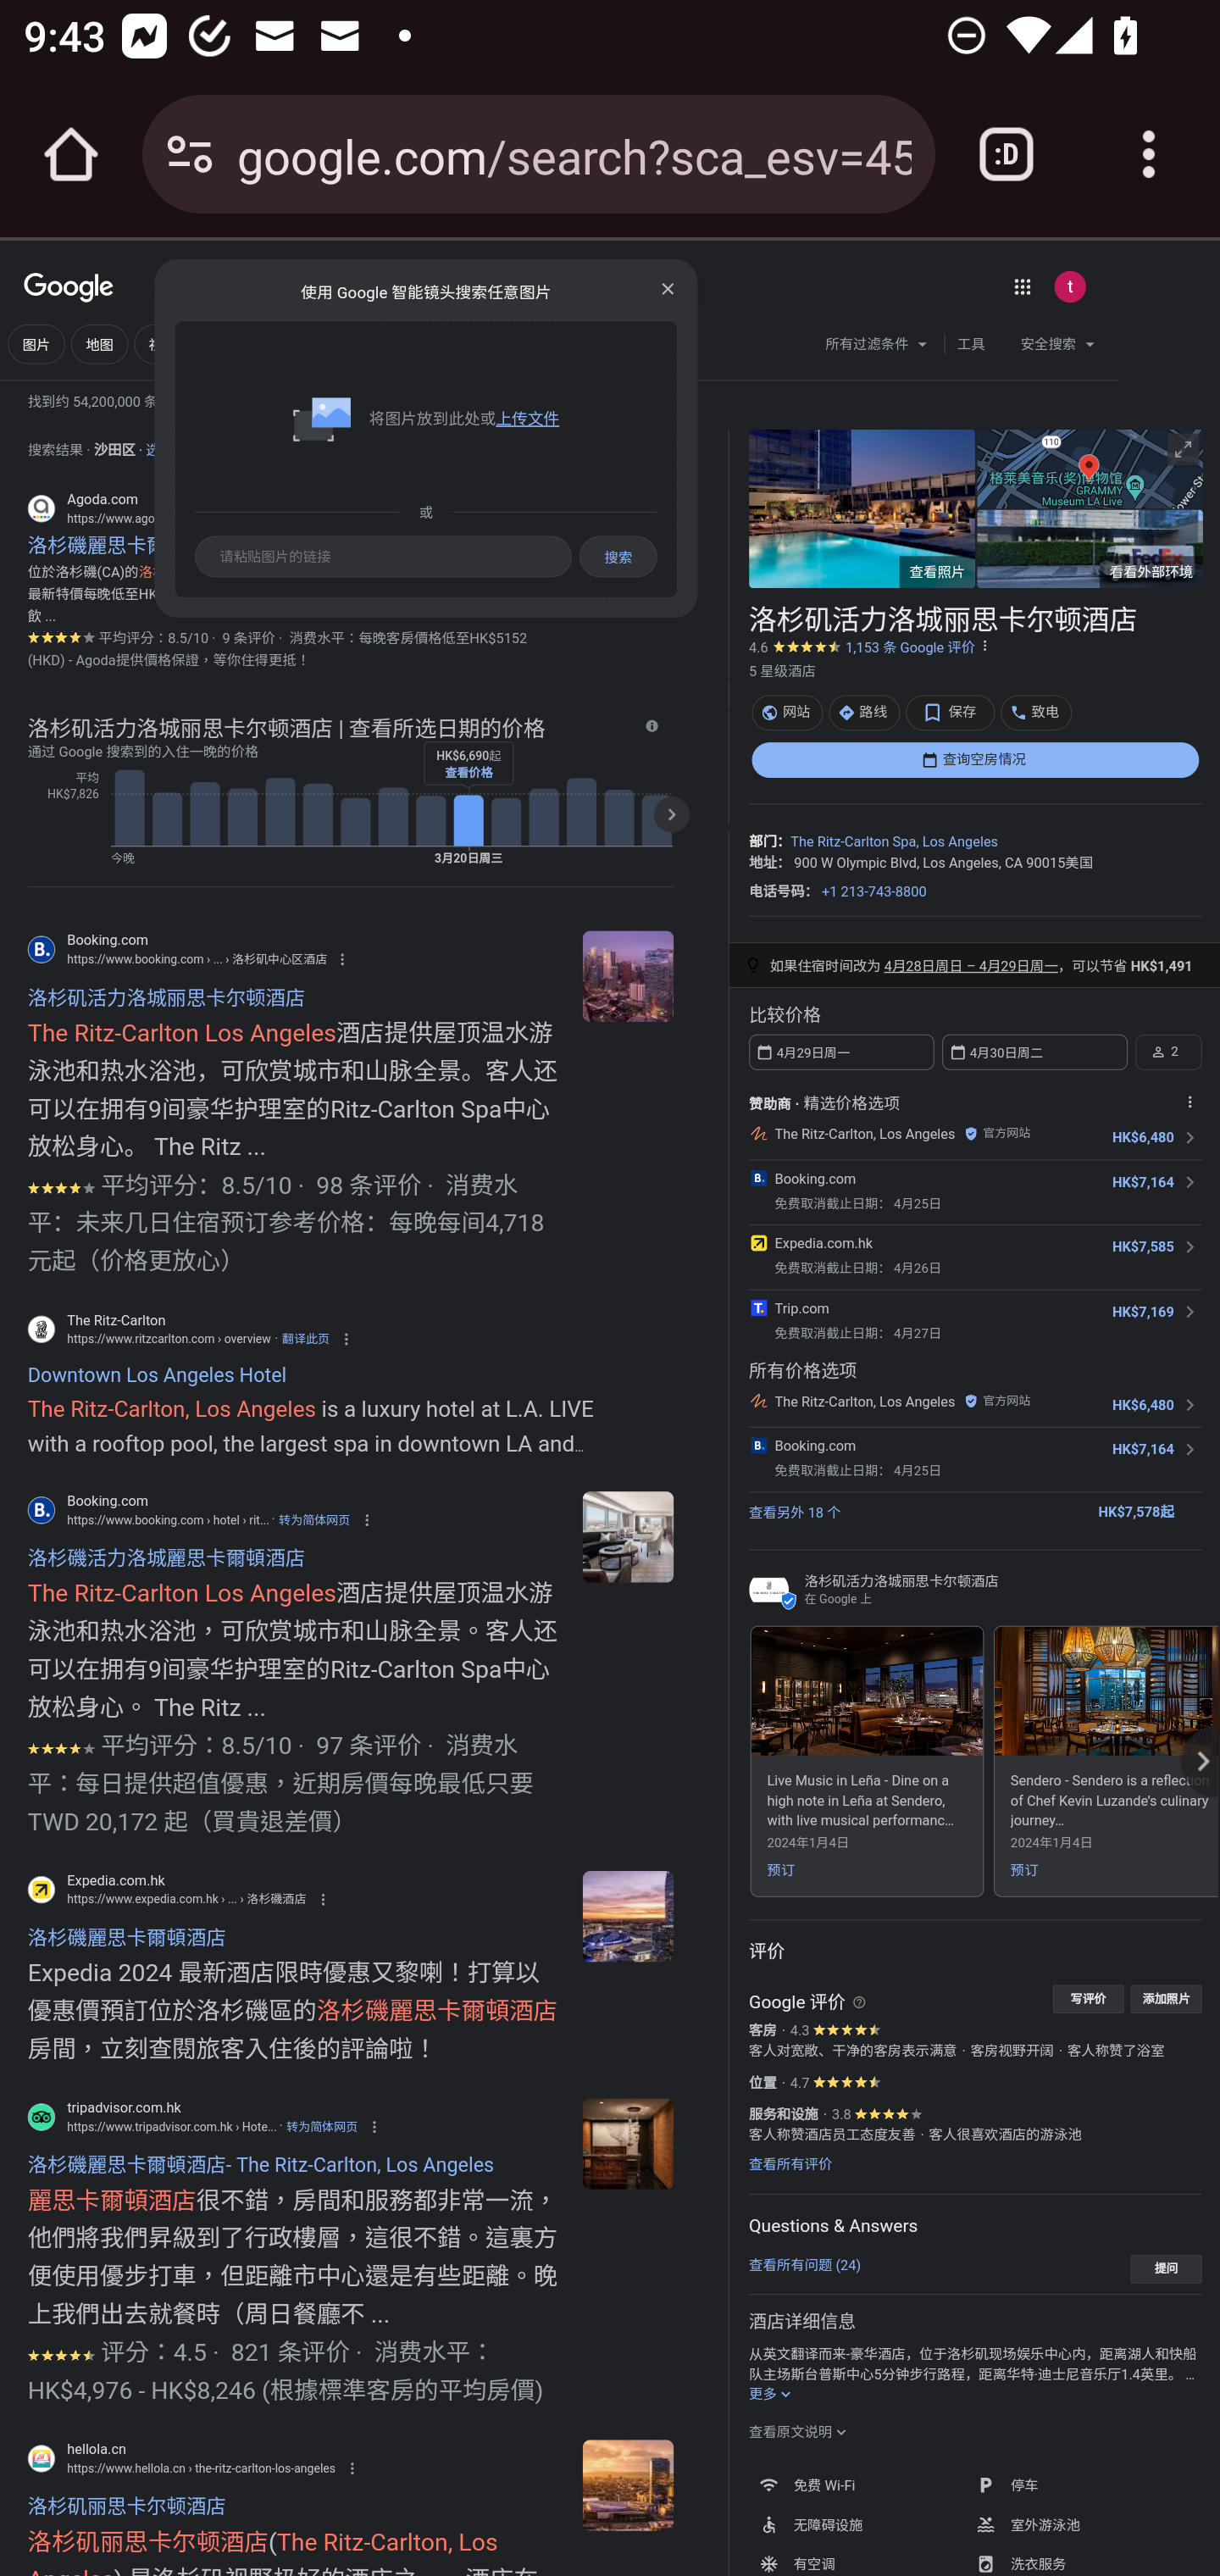  What do you see at coordinates (651, 725) in the screenshot?
I see `了解详情` at bounding box center [651, 725].